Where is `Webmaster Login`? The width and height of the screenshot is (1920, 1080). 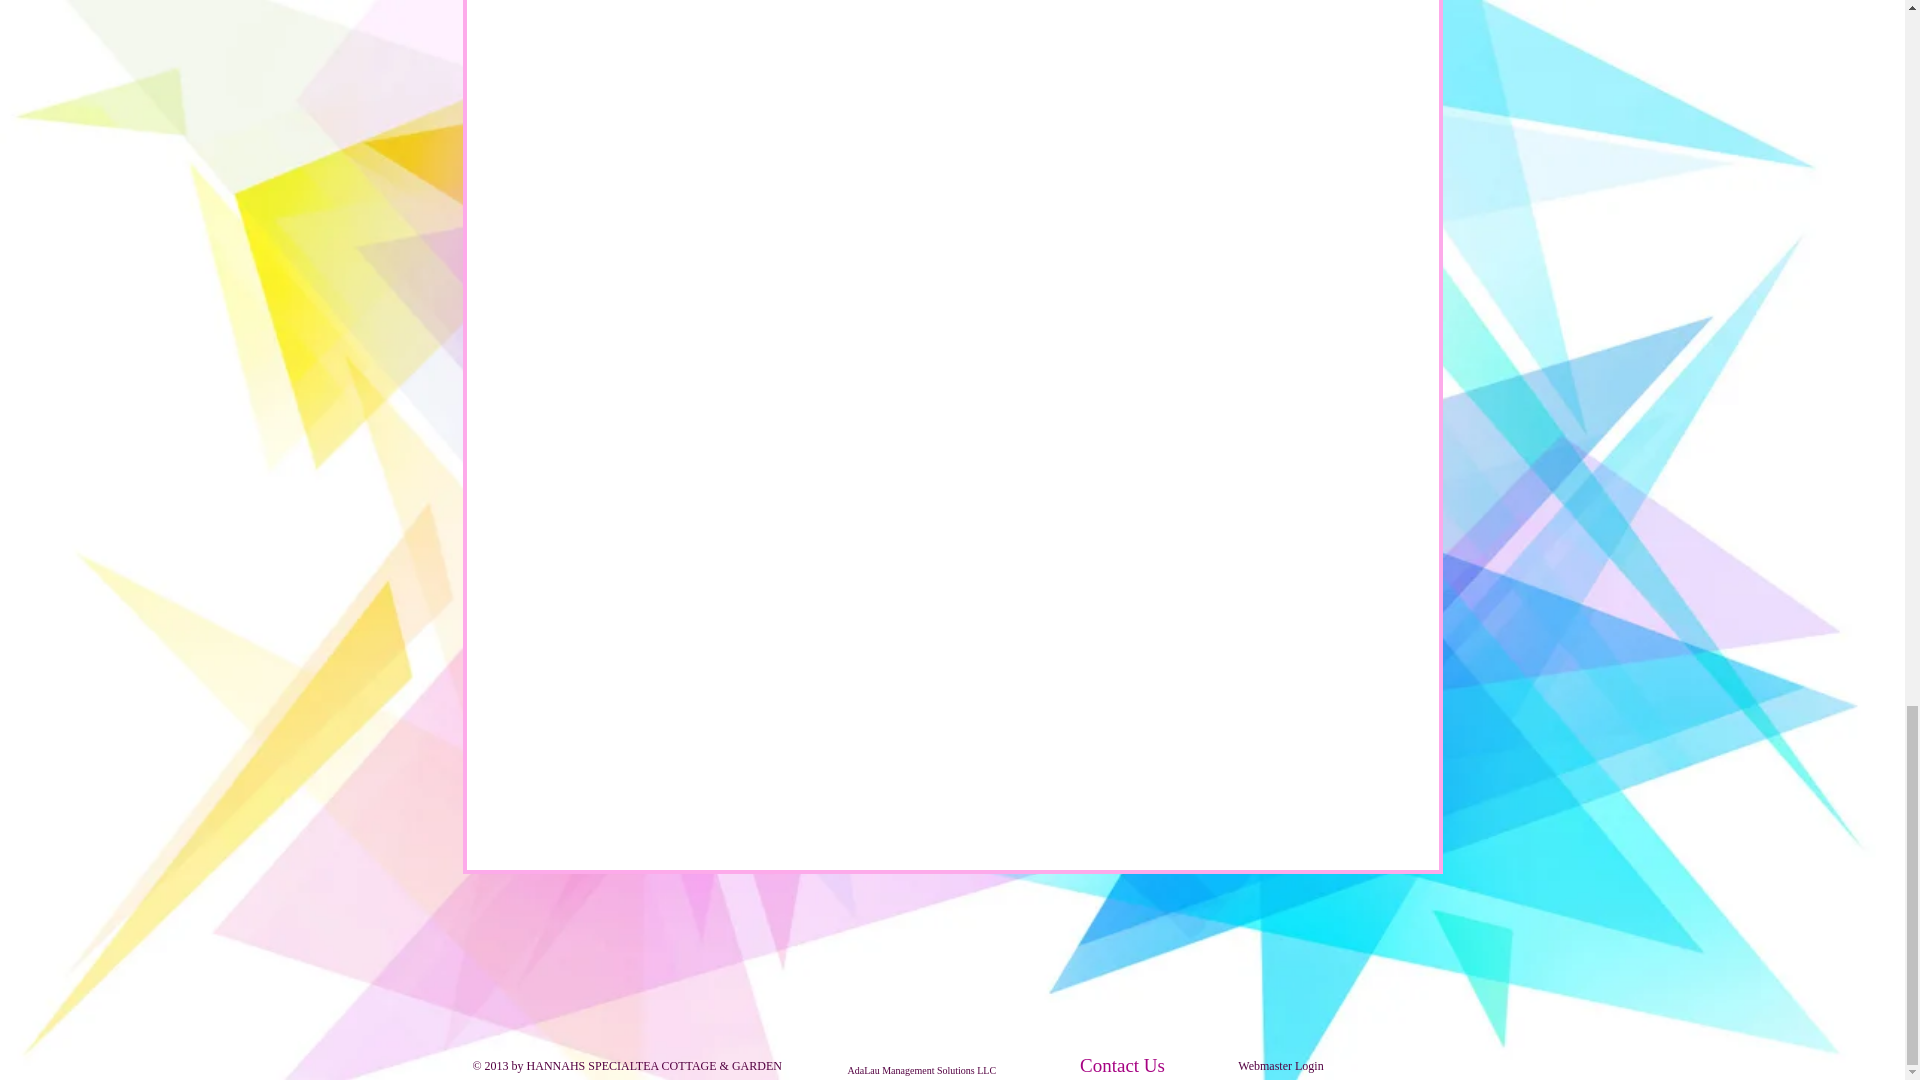
Webmaster Login is located at coordinates (1280, 1067).